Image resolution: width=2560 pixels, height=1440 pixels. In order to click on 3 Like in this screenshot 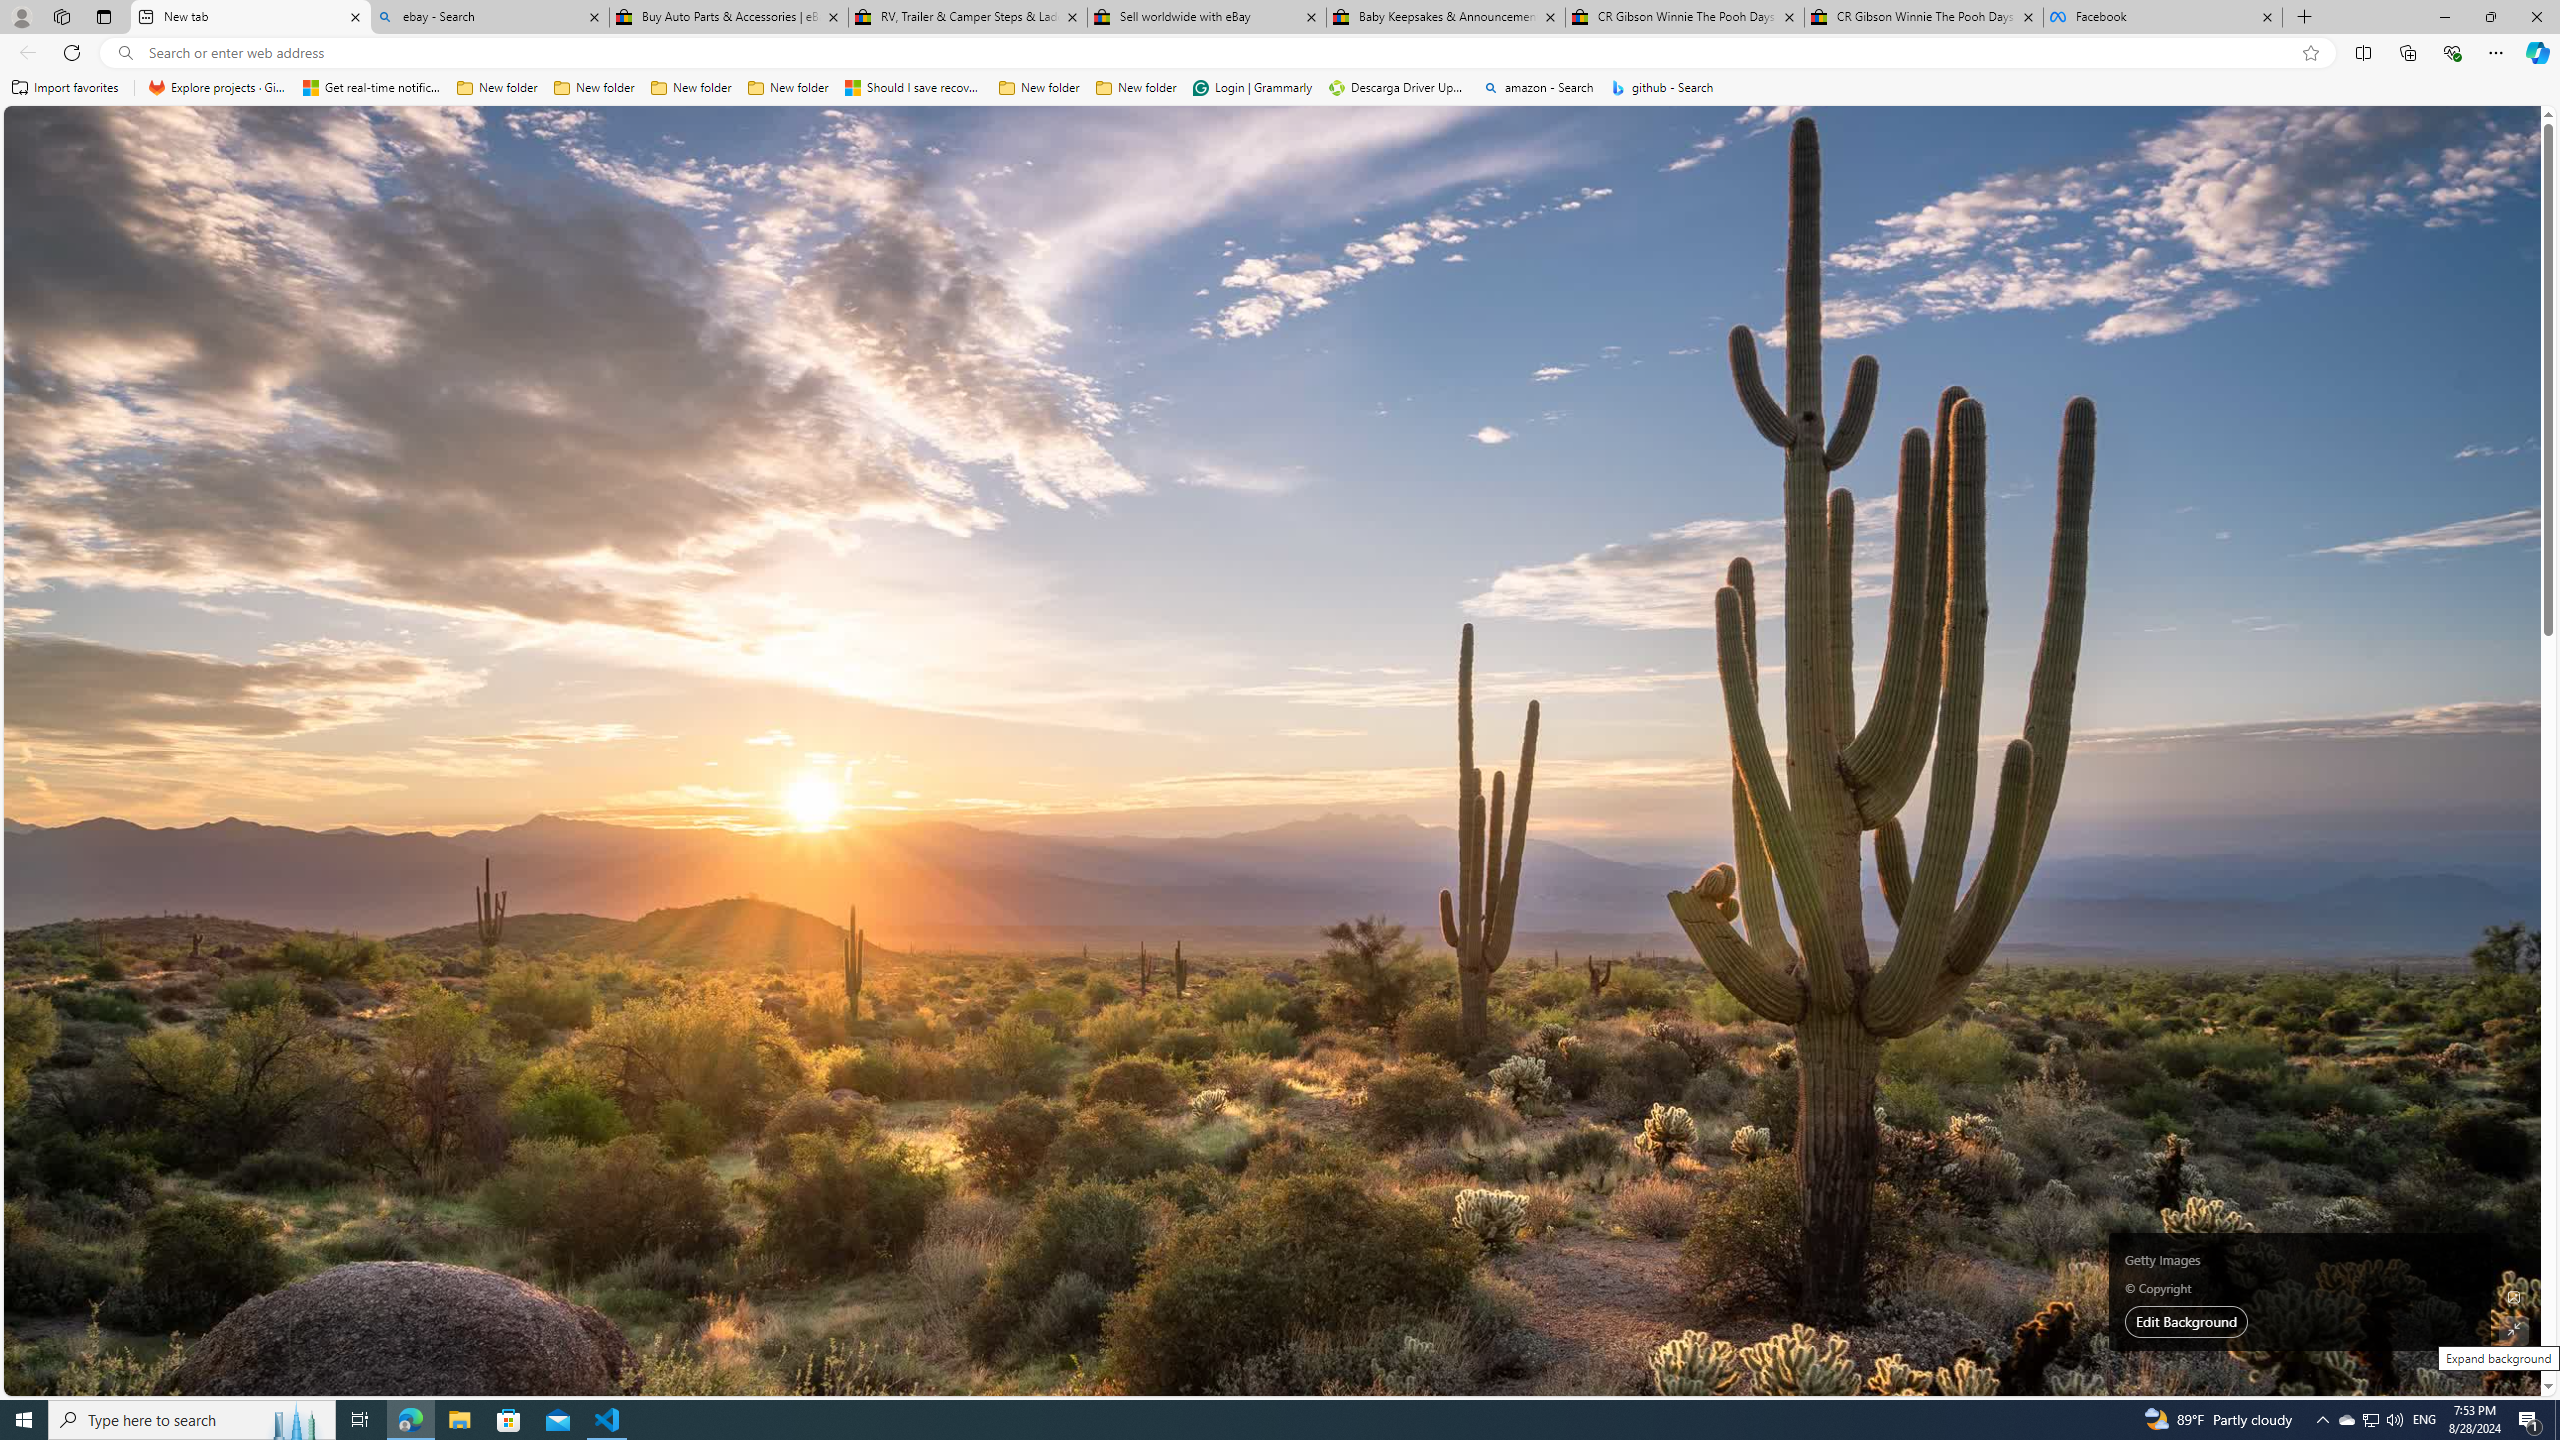, I will do `click(1152, 574)`.